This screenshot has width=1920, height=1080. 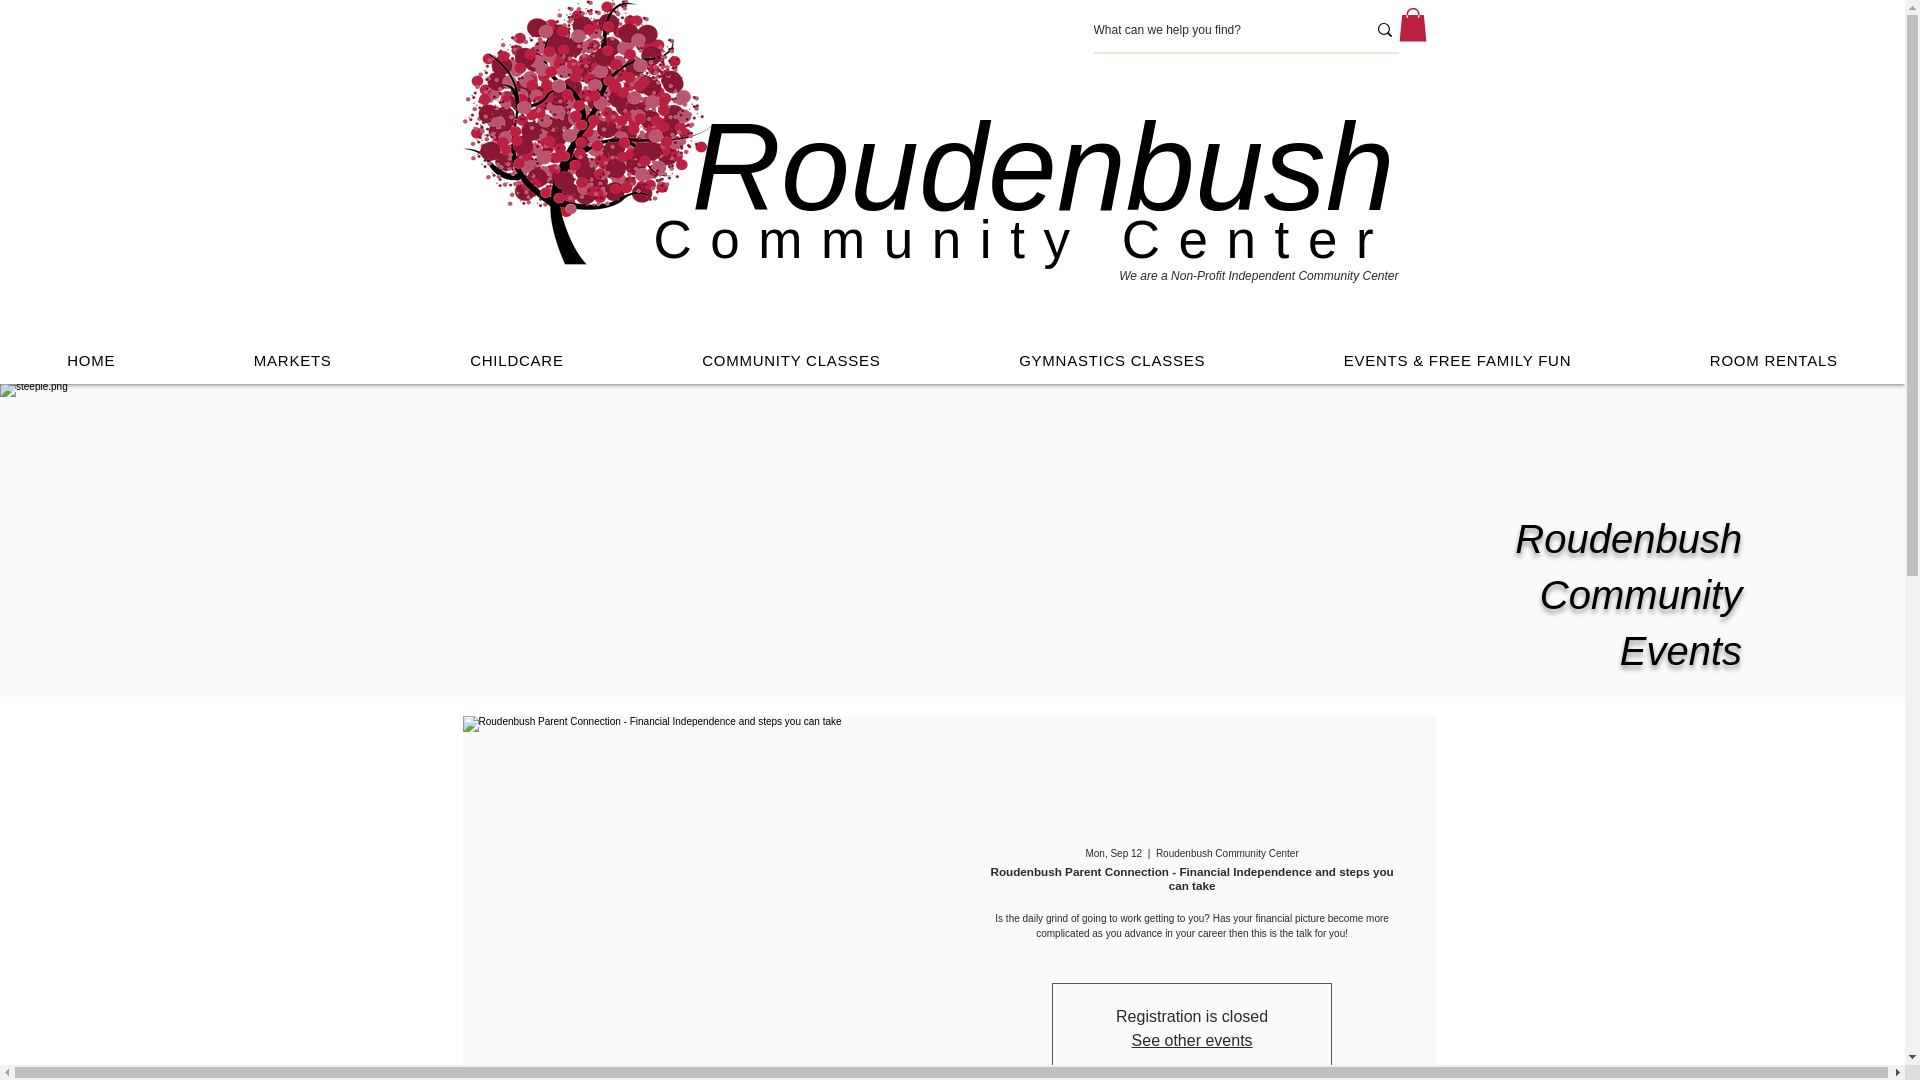 What do you see at coordinates (292, 360) in the screenshot?
I see `MARKETS` at bounding box center [292, 360].